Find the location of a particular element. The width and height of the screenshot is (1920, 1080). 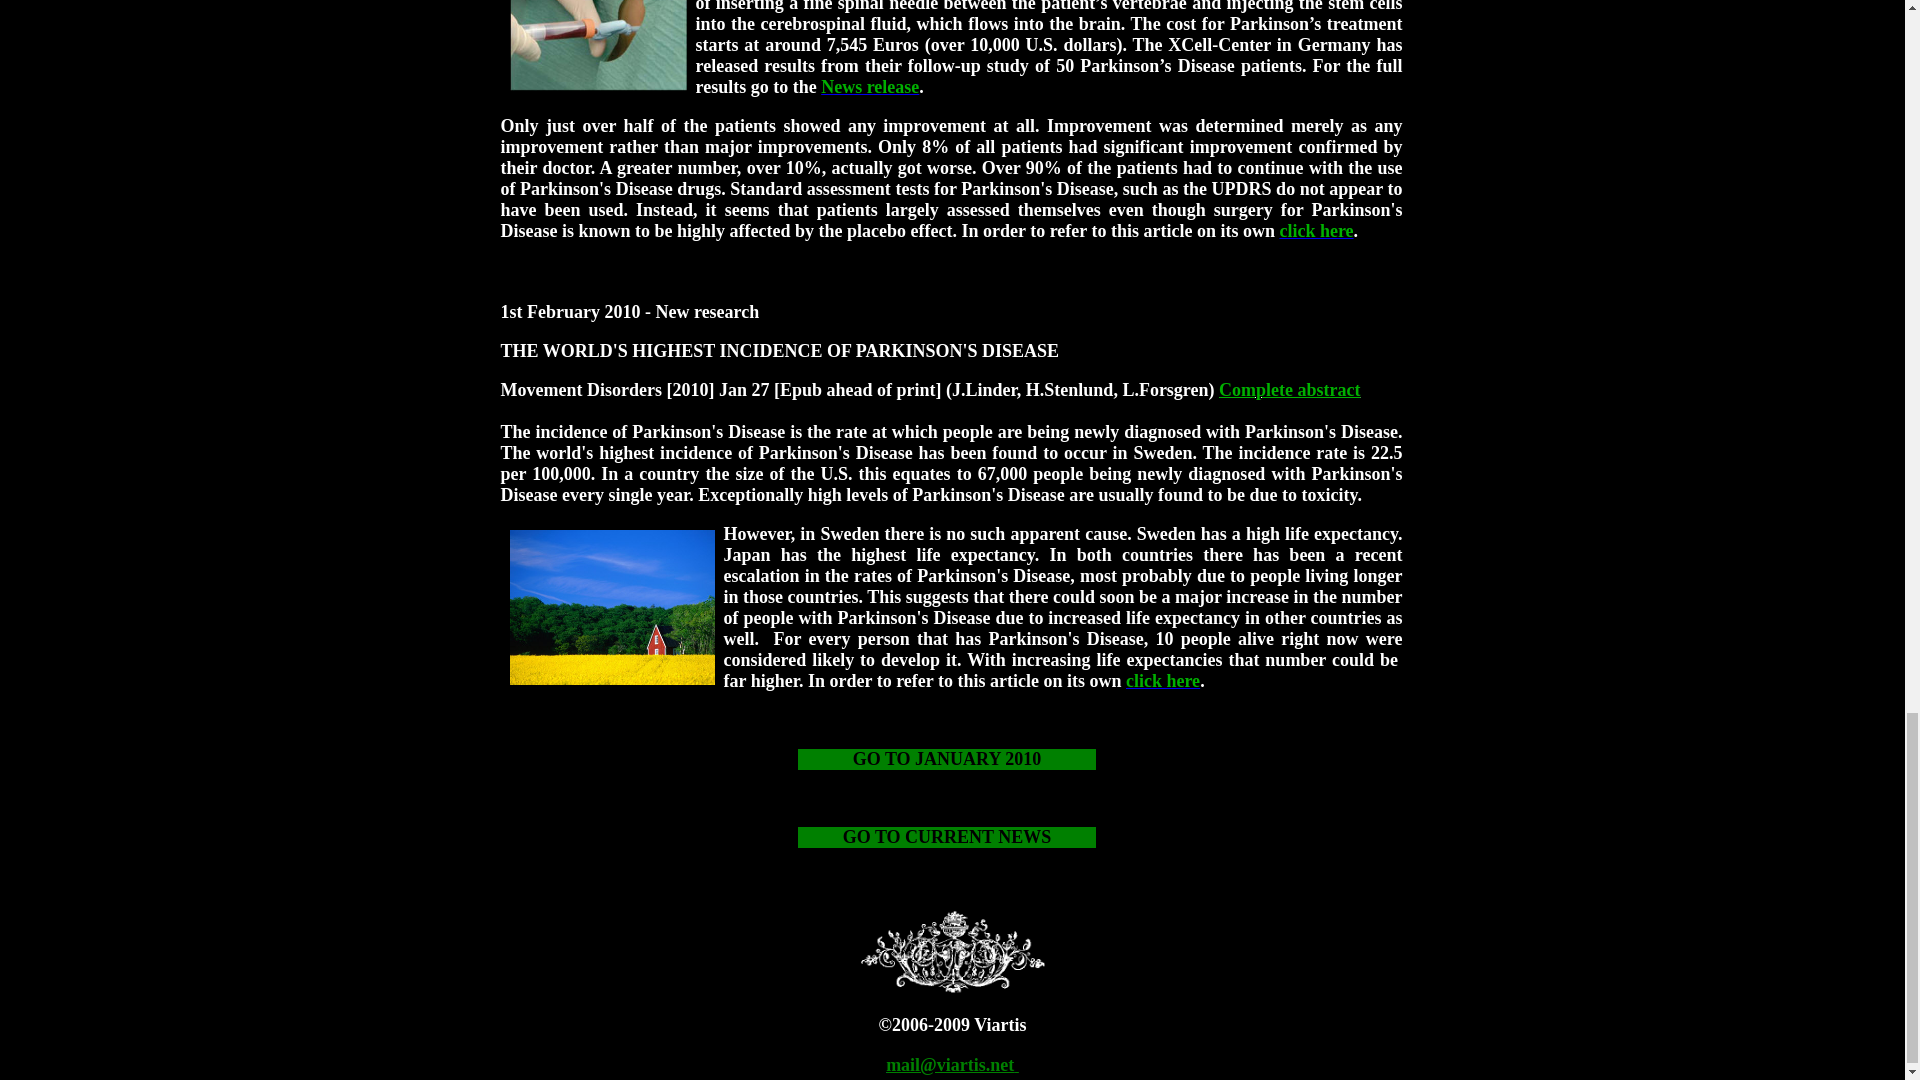

click here is located at coordinates (1162, 680).